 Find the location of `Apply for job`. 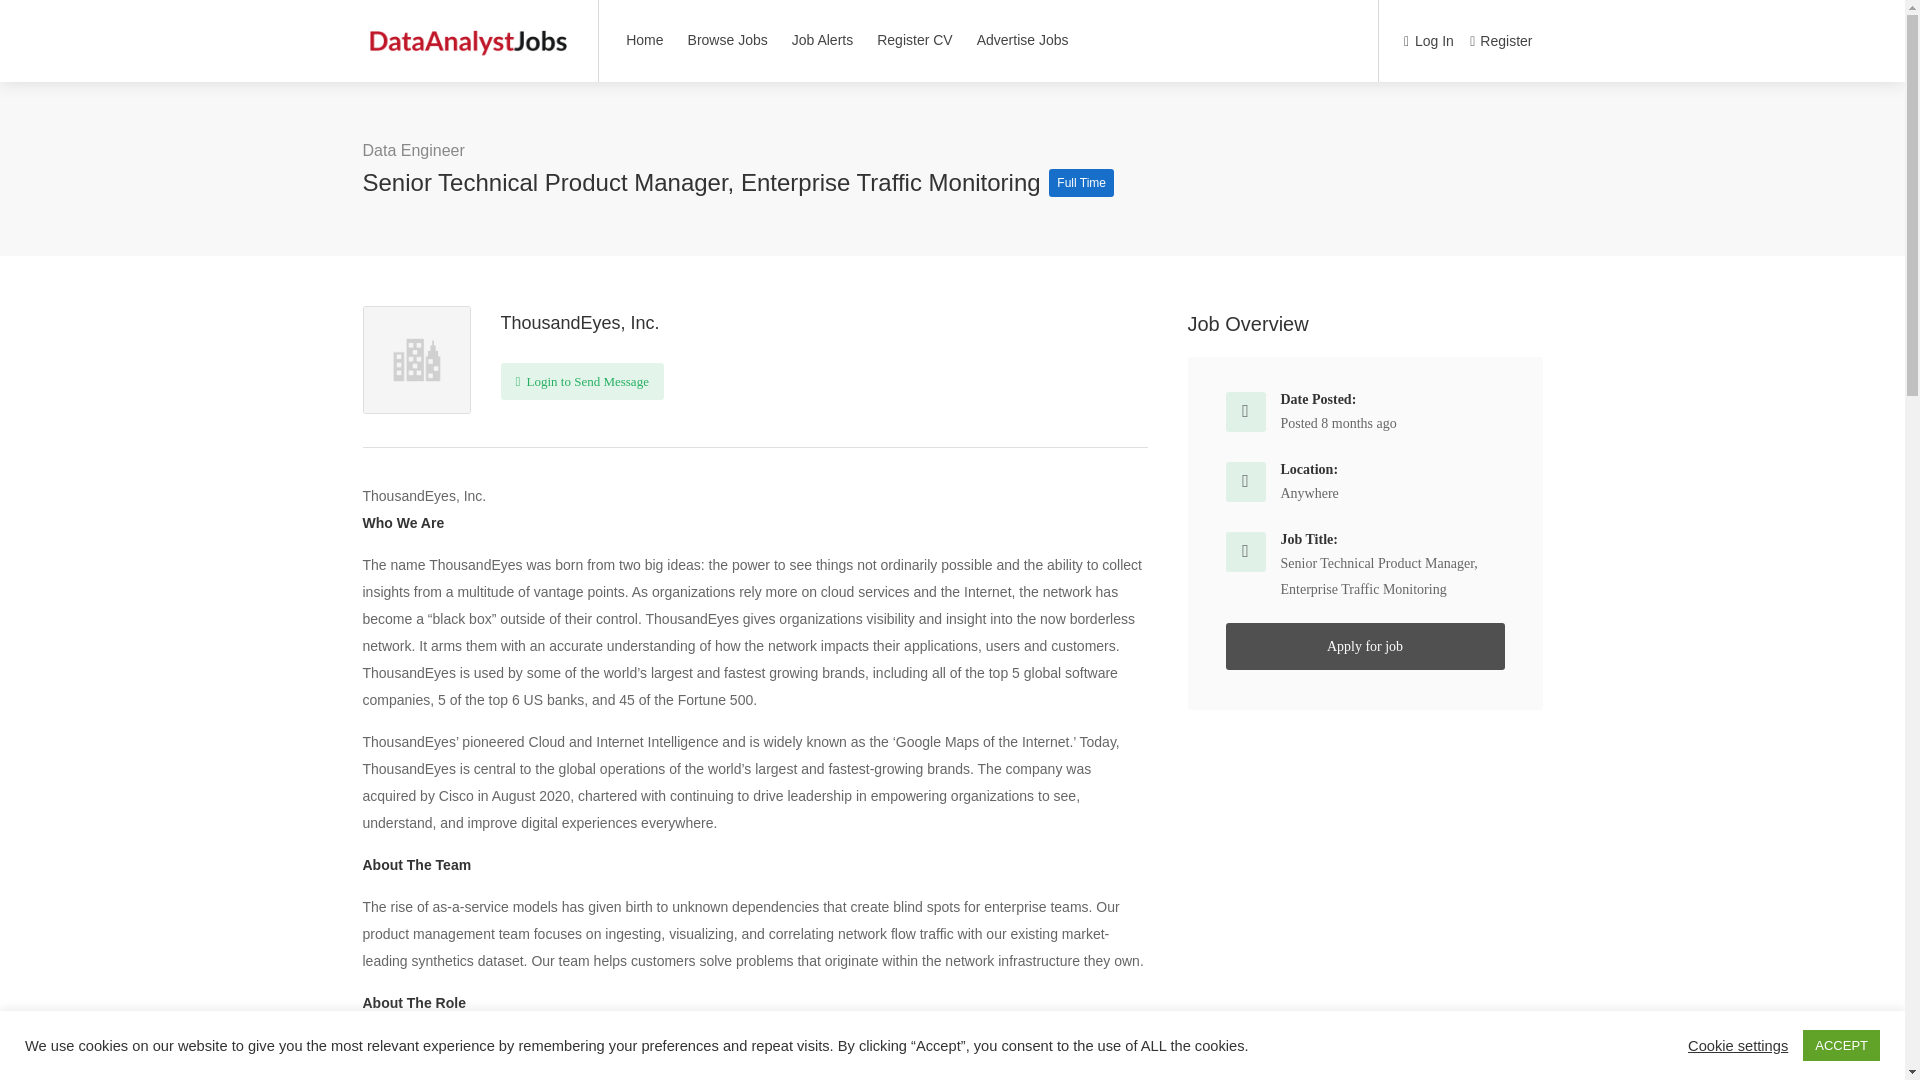

Apply for job is located at coordinates (1366, 646).